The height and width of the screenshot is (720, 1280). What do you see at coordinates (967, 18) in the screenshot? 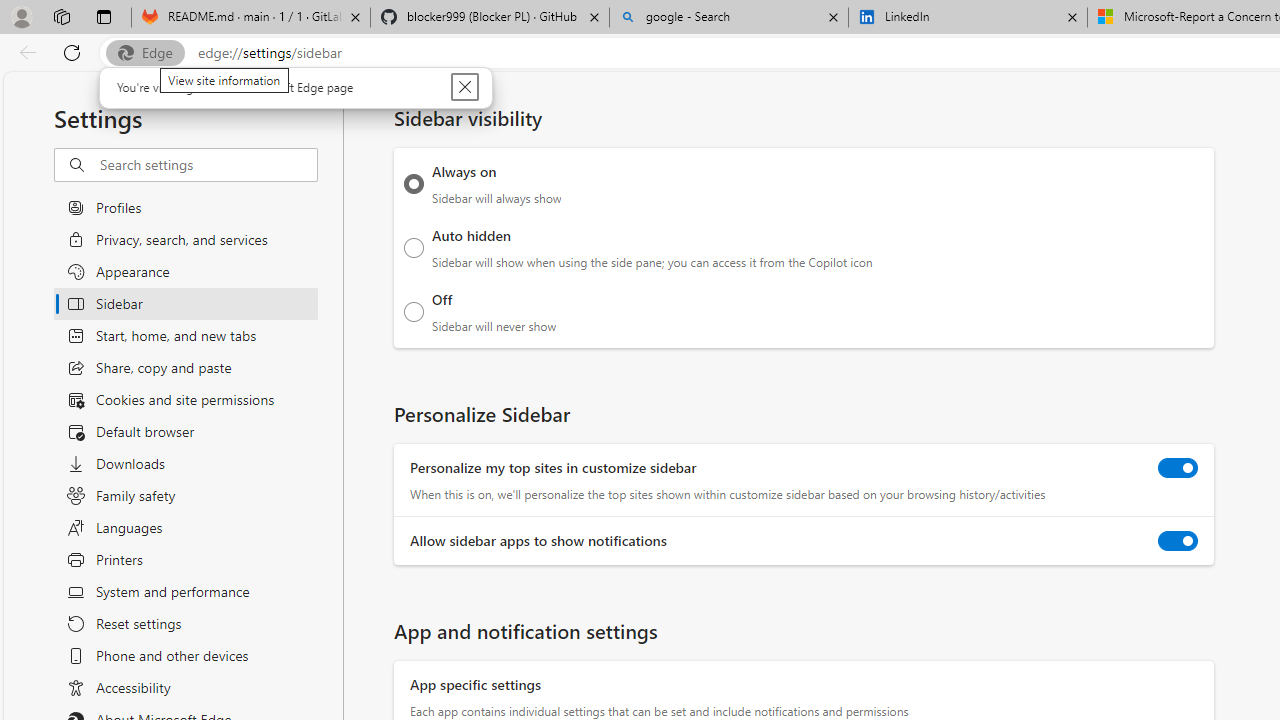
I see `LinkedIn` at bounding box center [967, 18].